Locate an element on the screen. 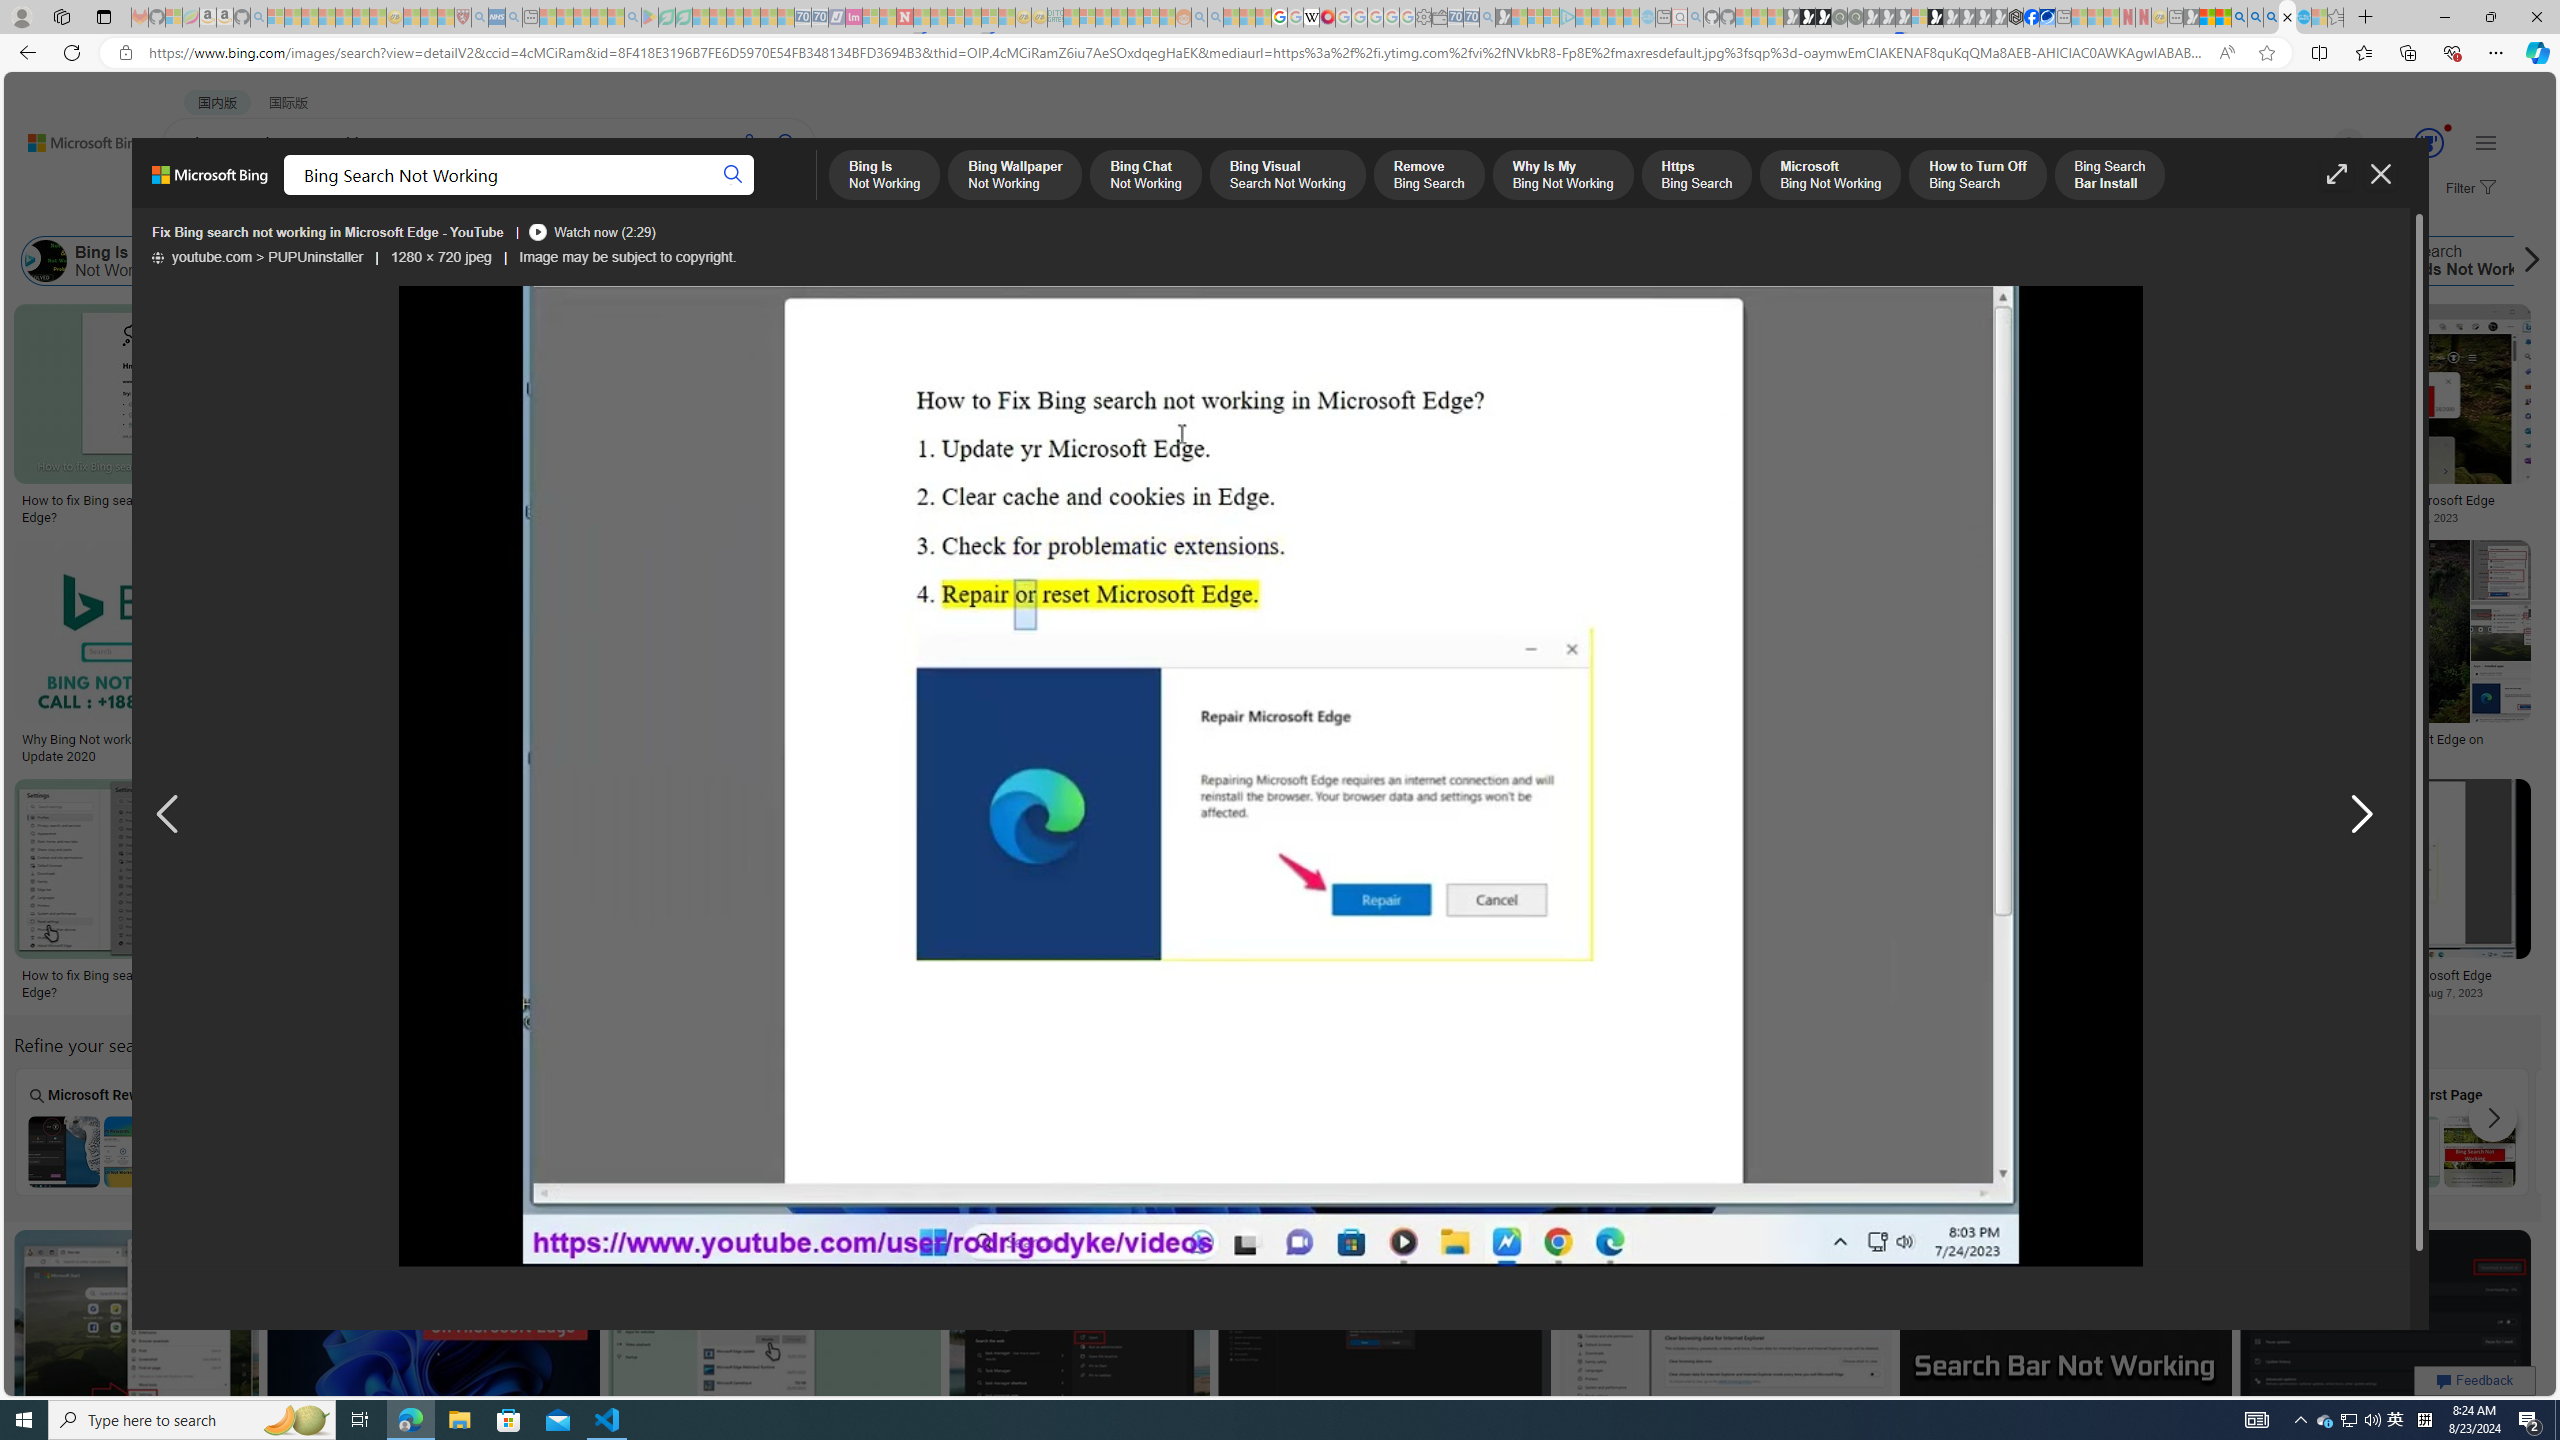 This screenshot has width=2560, height=1440. Bing Search the Web for Image Not Working Web For is located at coordinates (1181, 1132).